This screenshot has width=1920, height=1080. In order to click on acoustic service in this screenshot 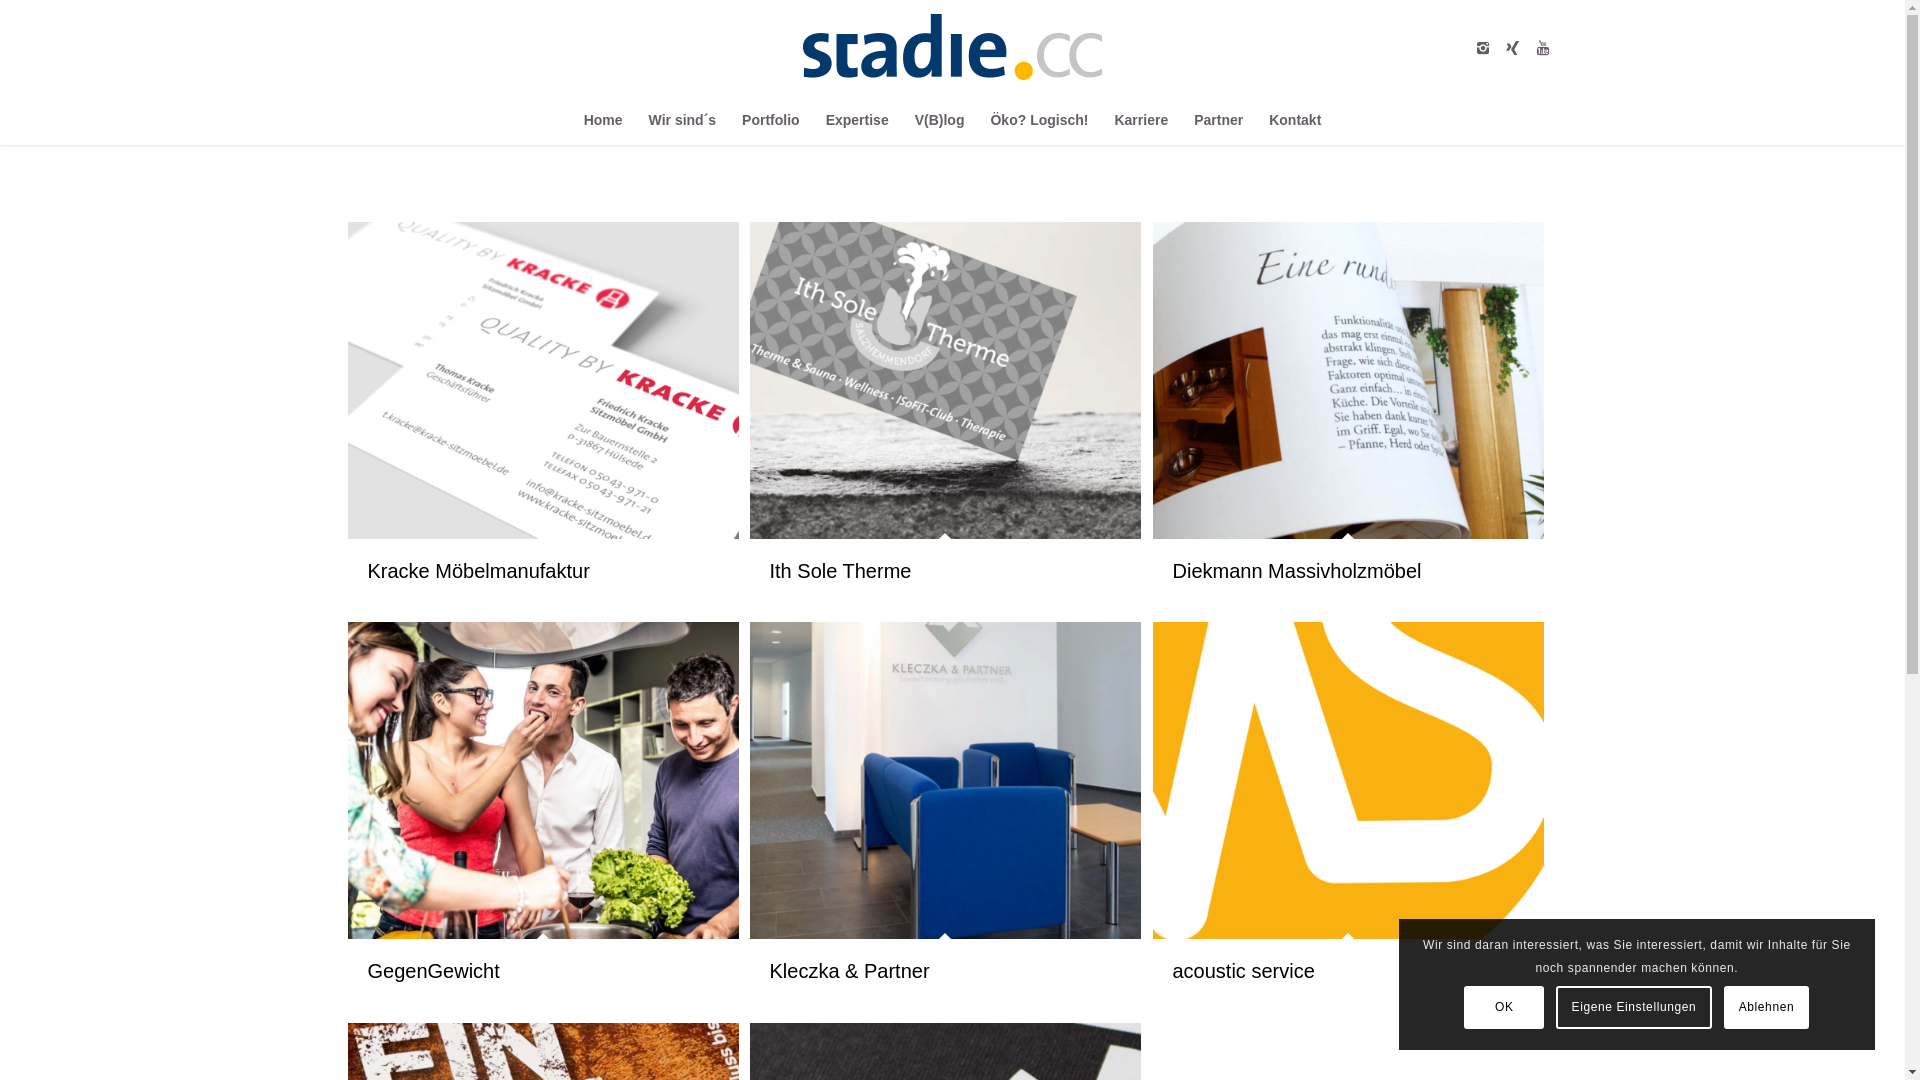, I will do `click(1348, 780)`.